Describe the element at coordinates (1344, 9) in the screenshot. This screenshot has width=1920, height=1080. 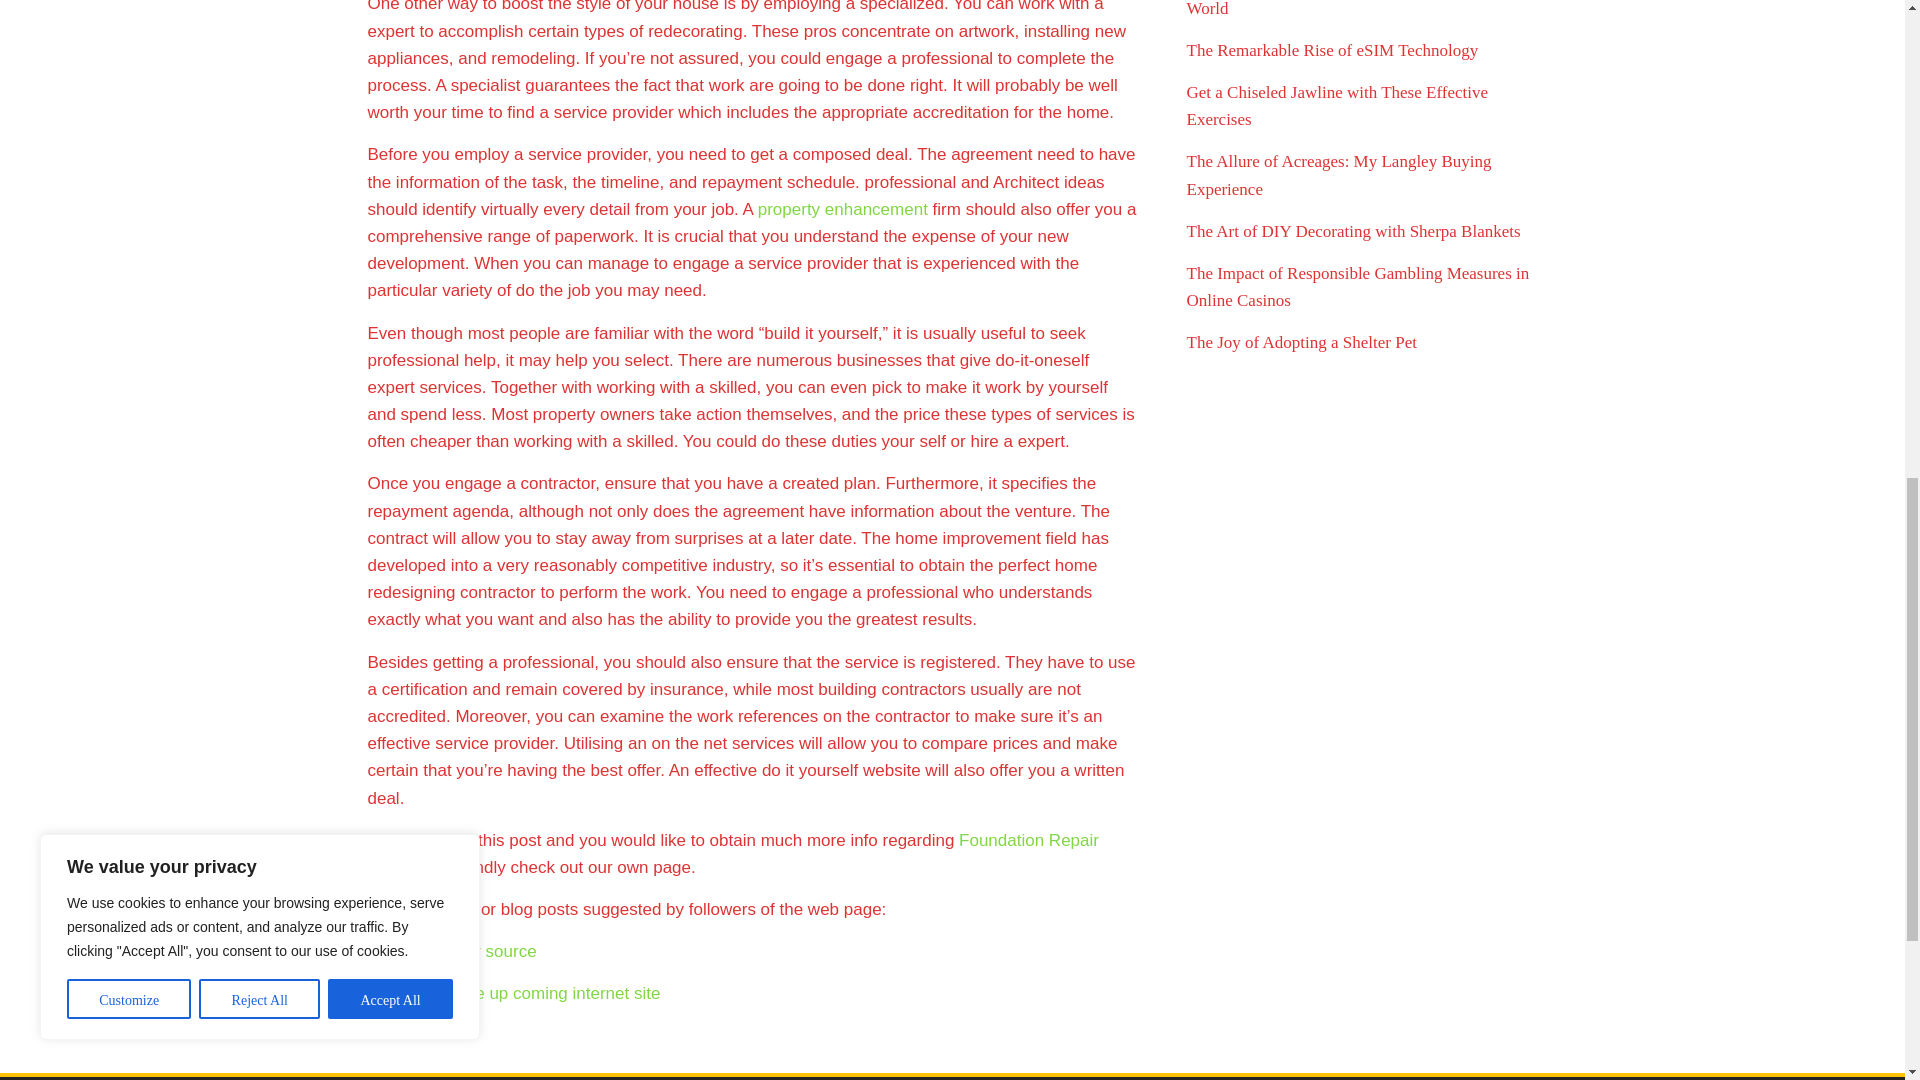
I see `Understanding Mental Health in the Corporate World` at that location.